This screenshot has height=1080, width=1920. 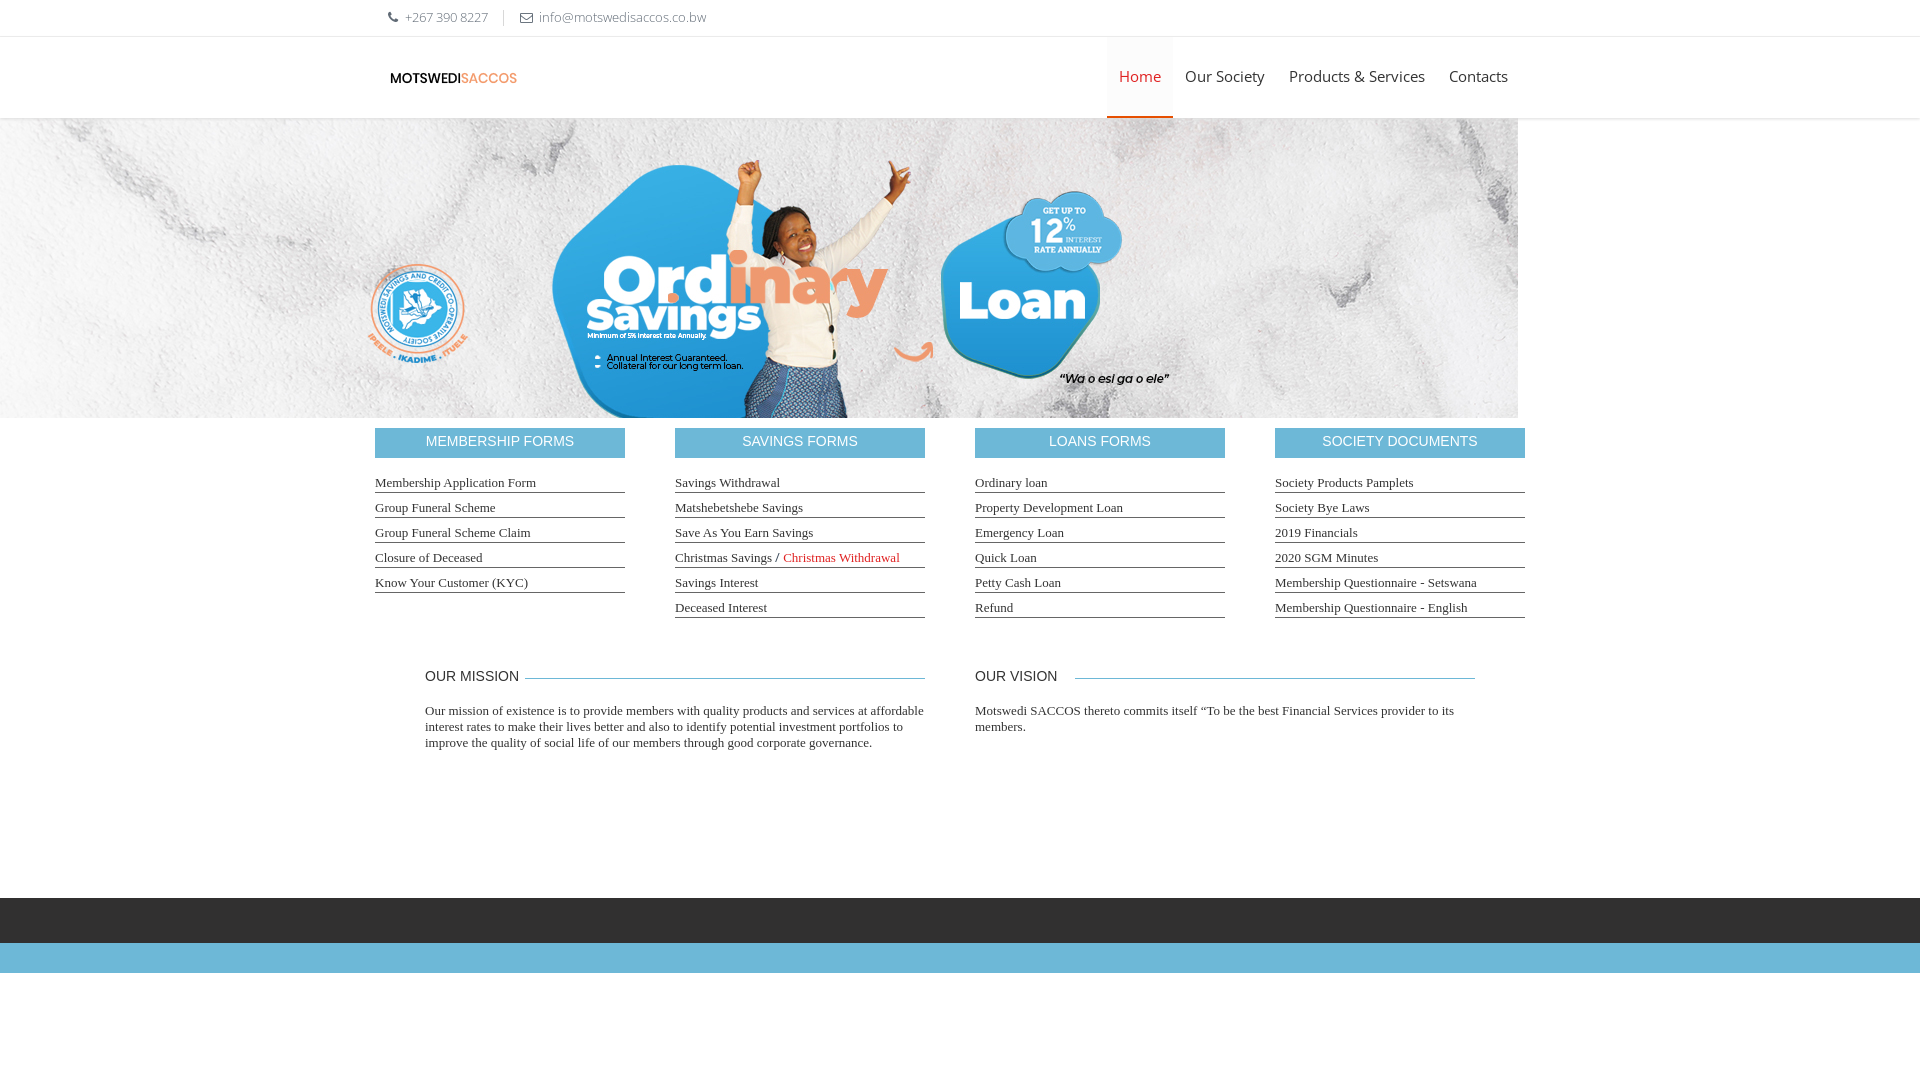 I want to click on Deceased Interest, so click(x=721, y=608).